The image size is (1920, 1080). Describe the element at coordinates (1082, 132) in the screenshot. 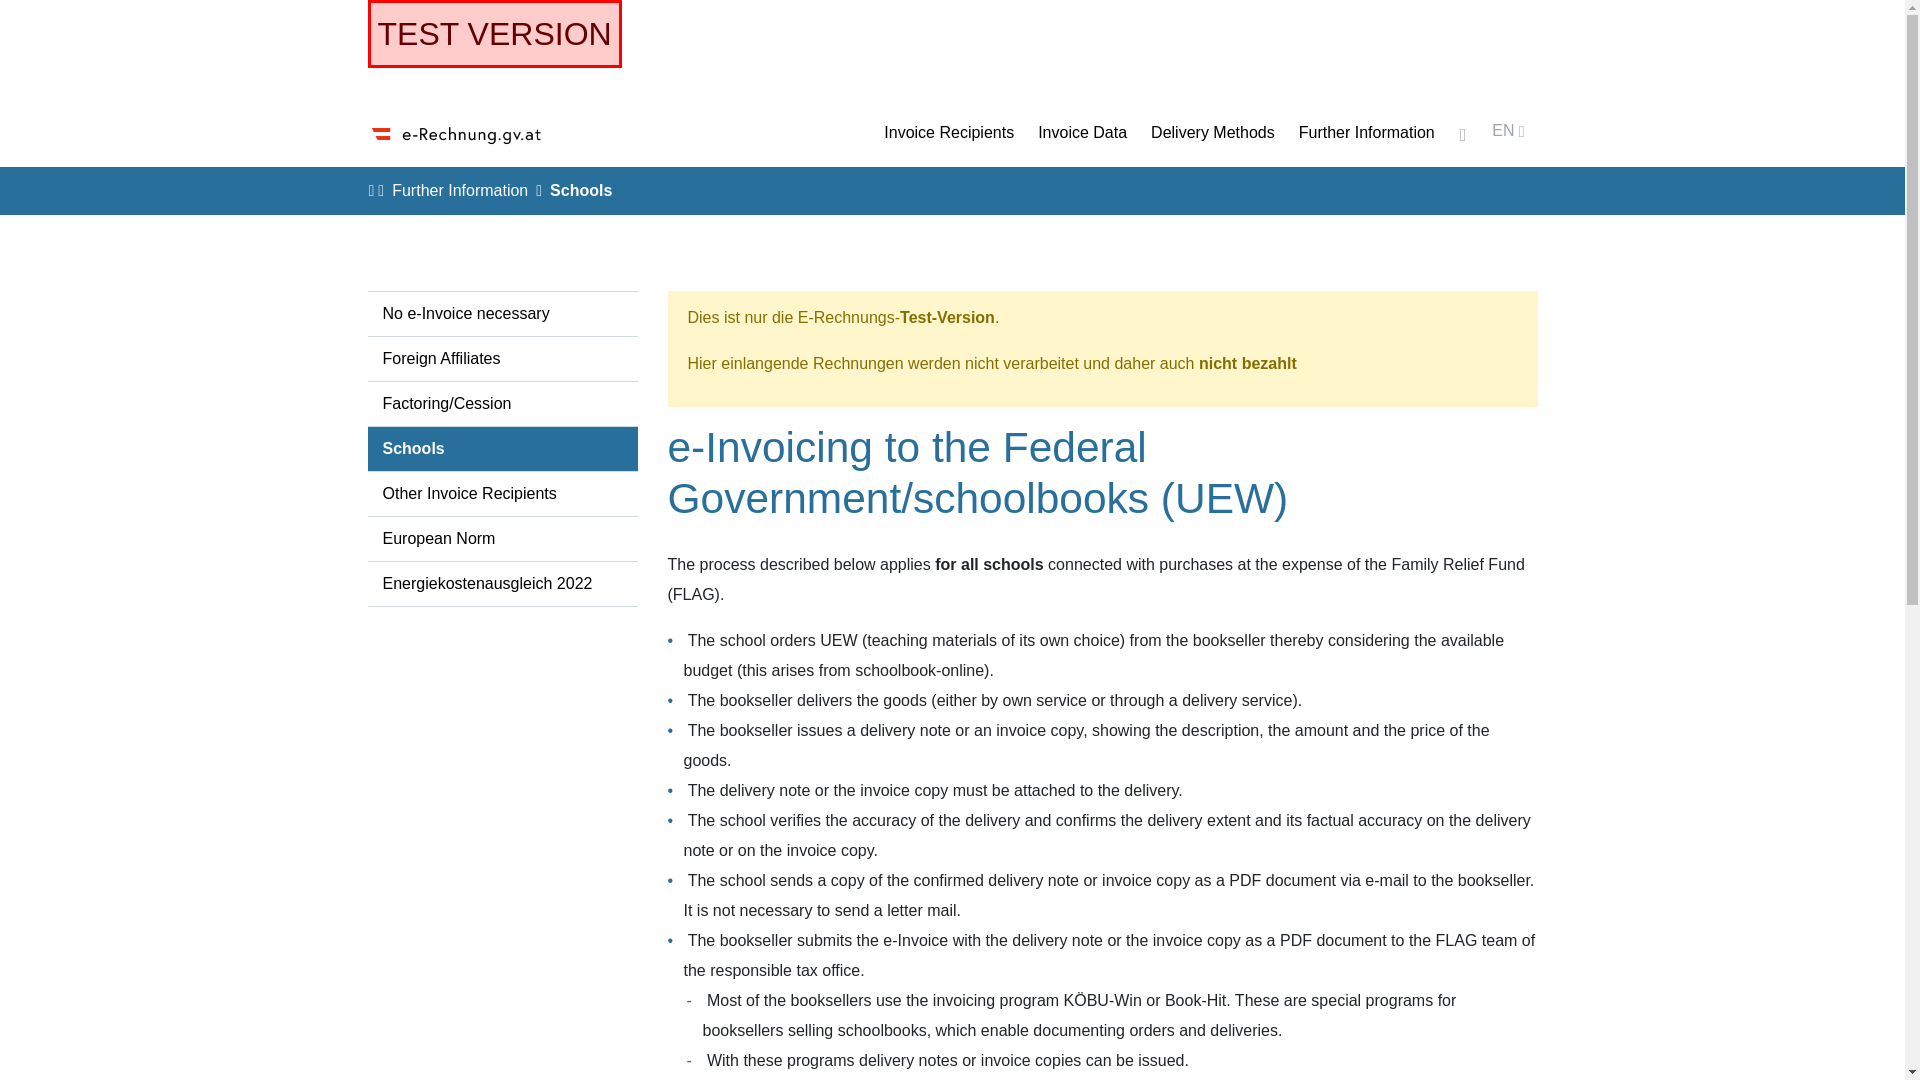

I see `Invoice Data` at that location.